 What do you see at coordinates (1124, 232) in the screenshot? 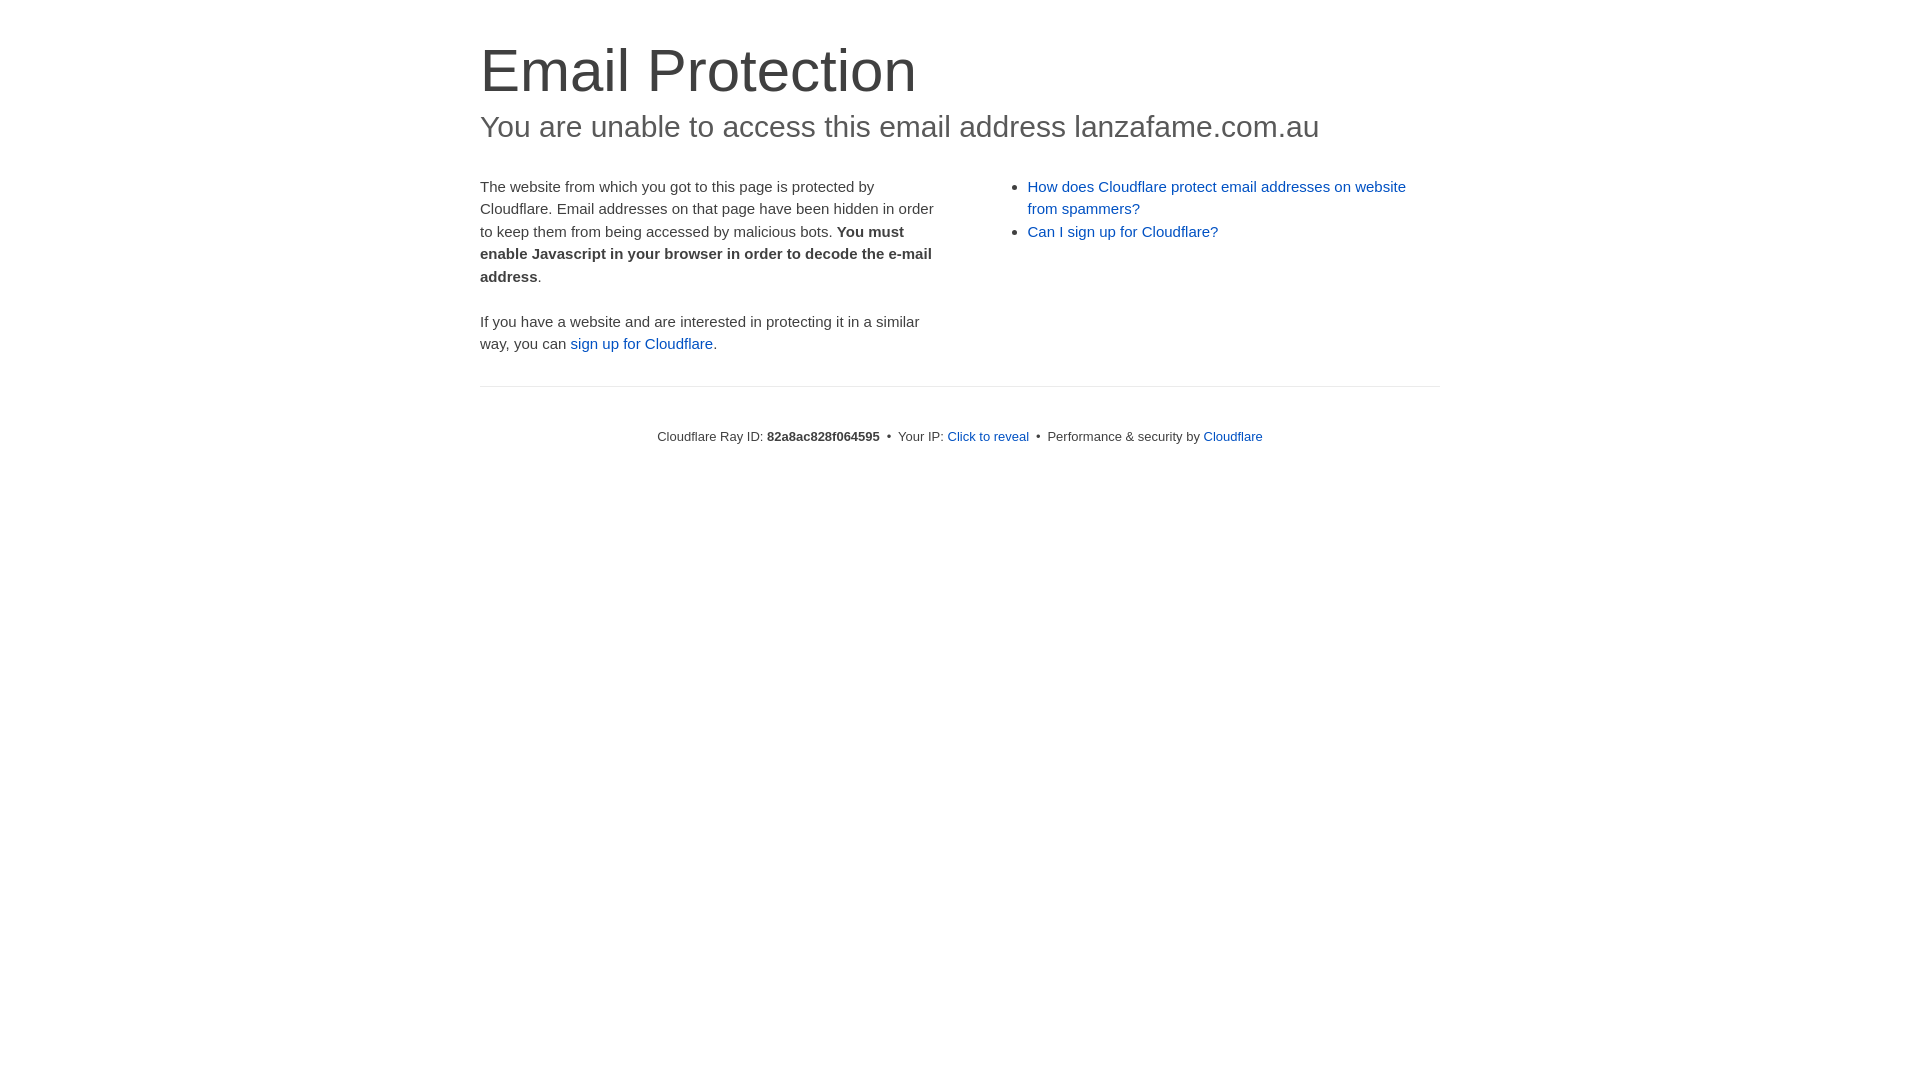
I see `Can I sign up for Cloudflare?` at bounding box center [1124, 232].